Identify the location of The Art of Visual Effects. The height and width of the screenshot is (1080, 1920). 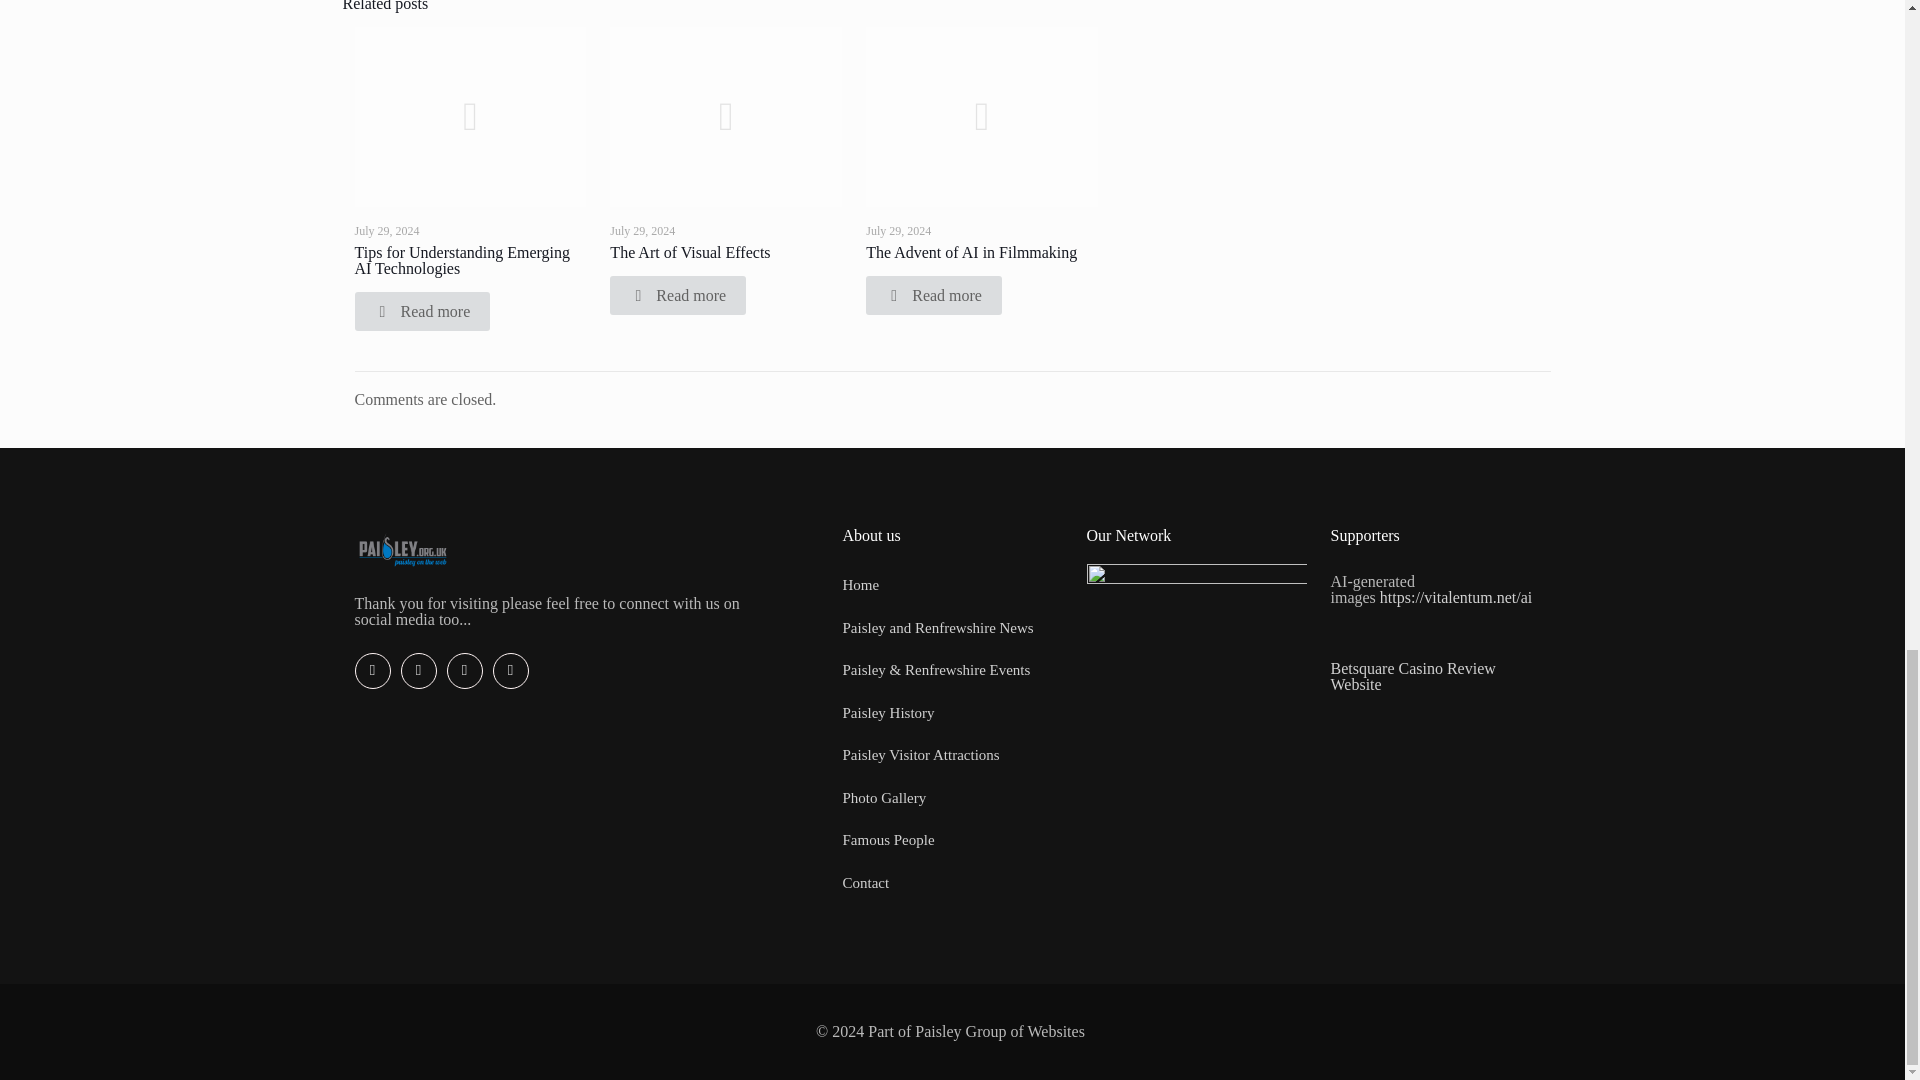
(690, 252).